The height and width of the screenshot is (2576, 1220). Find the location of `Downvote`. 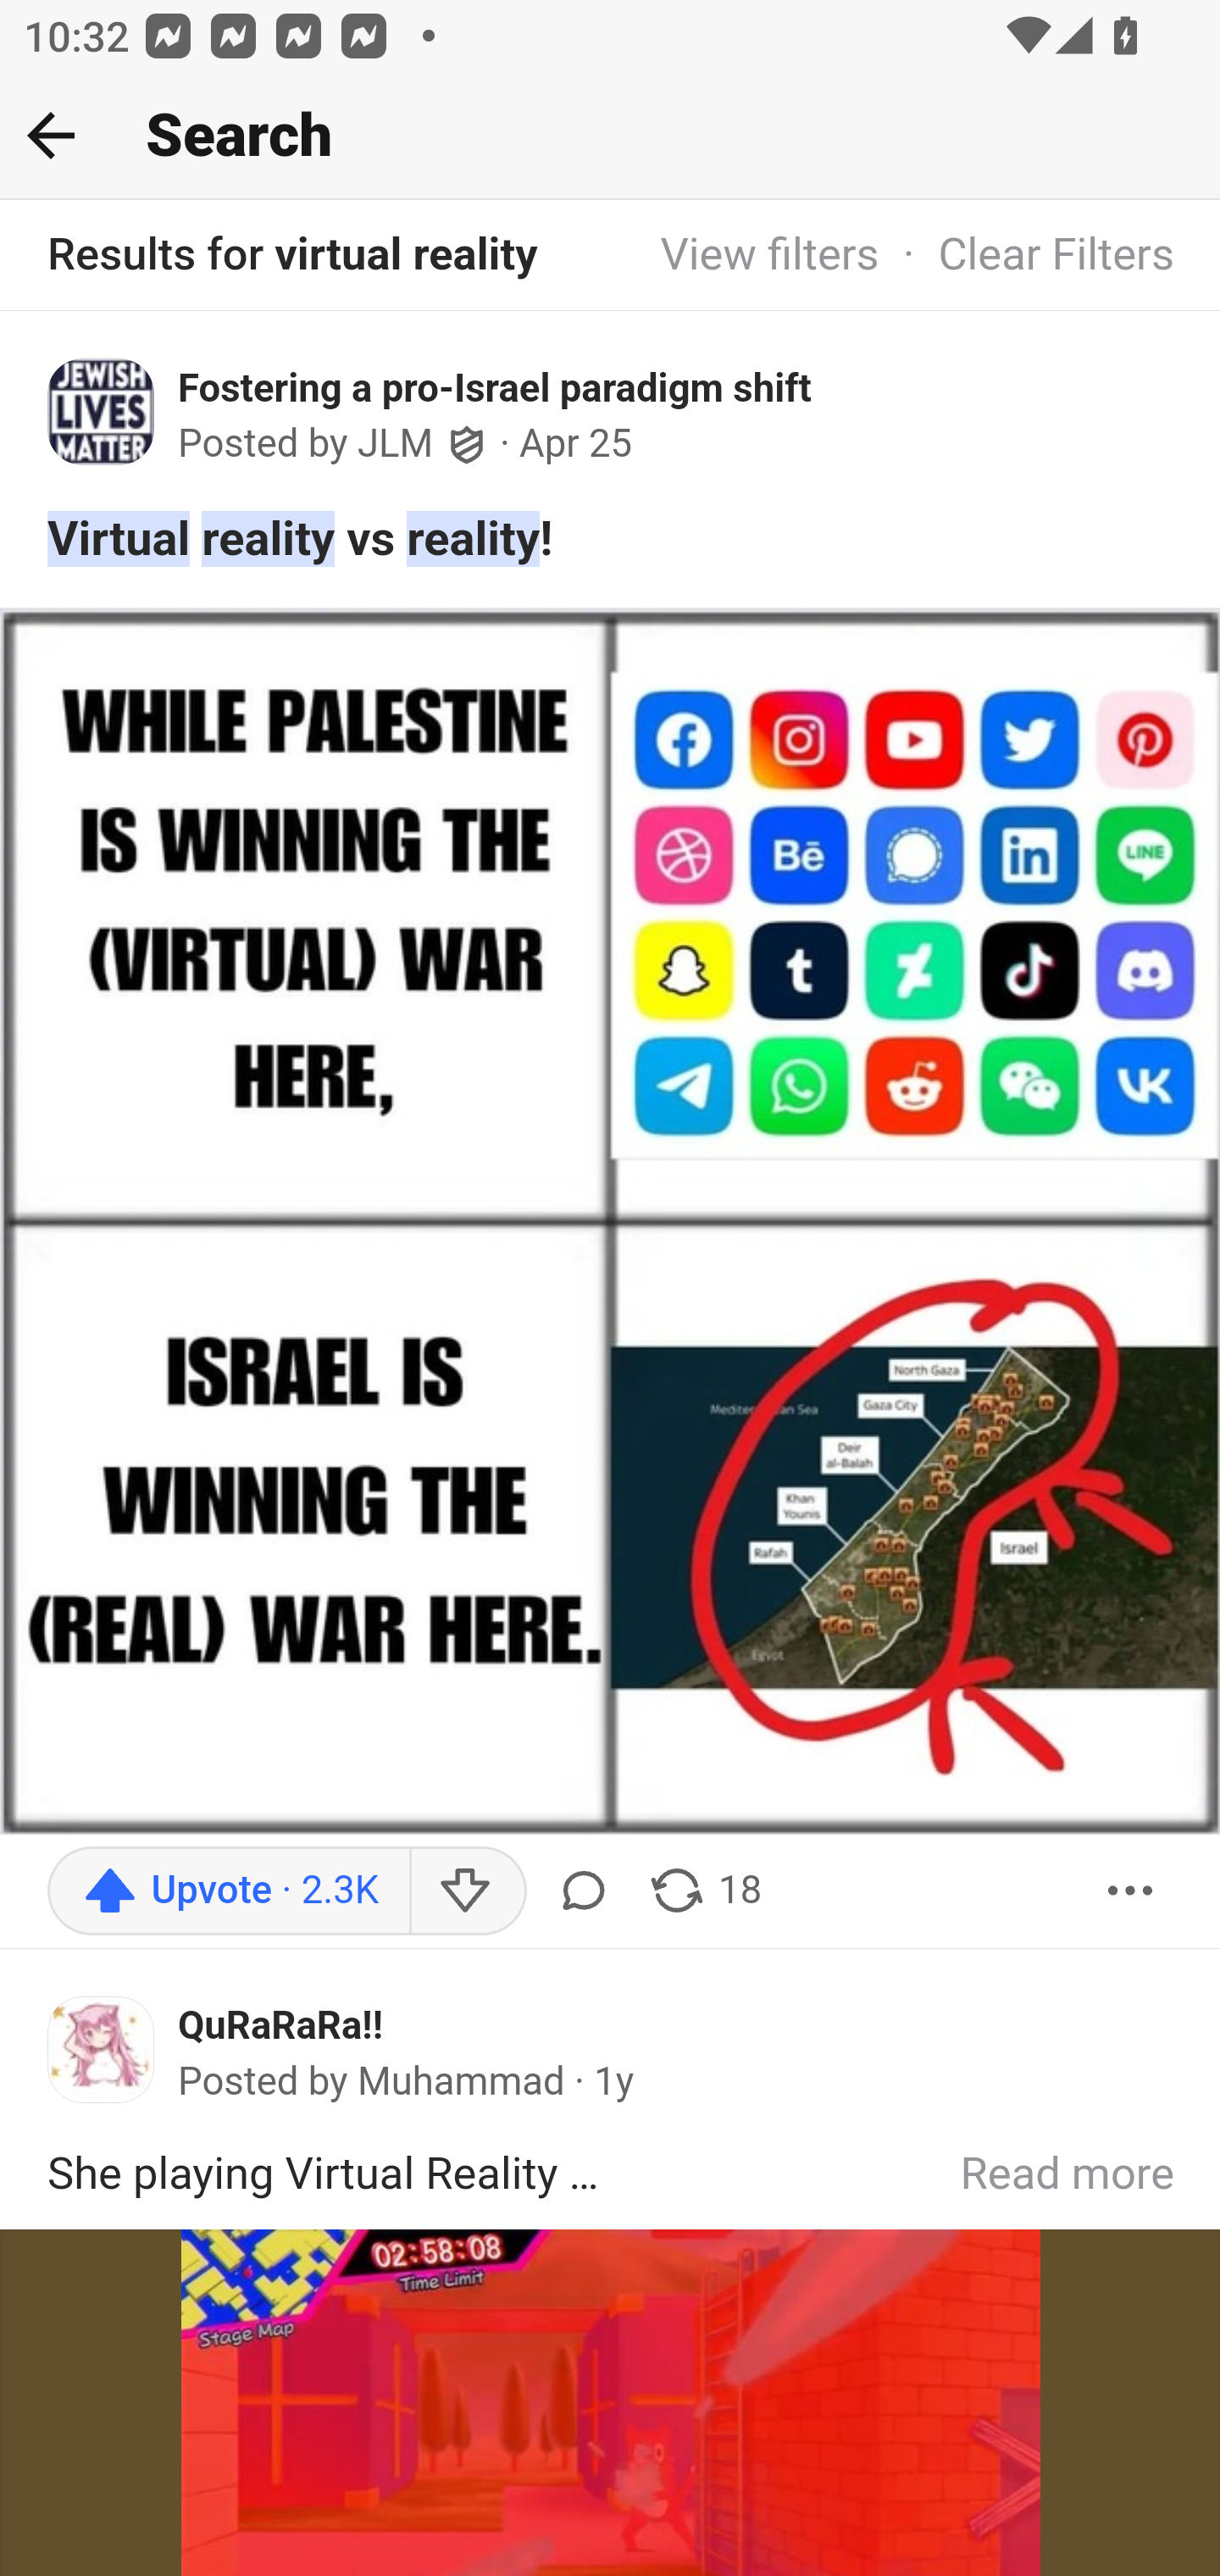

Downvote is located at coordinates (466, 1890).